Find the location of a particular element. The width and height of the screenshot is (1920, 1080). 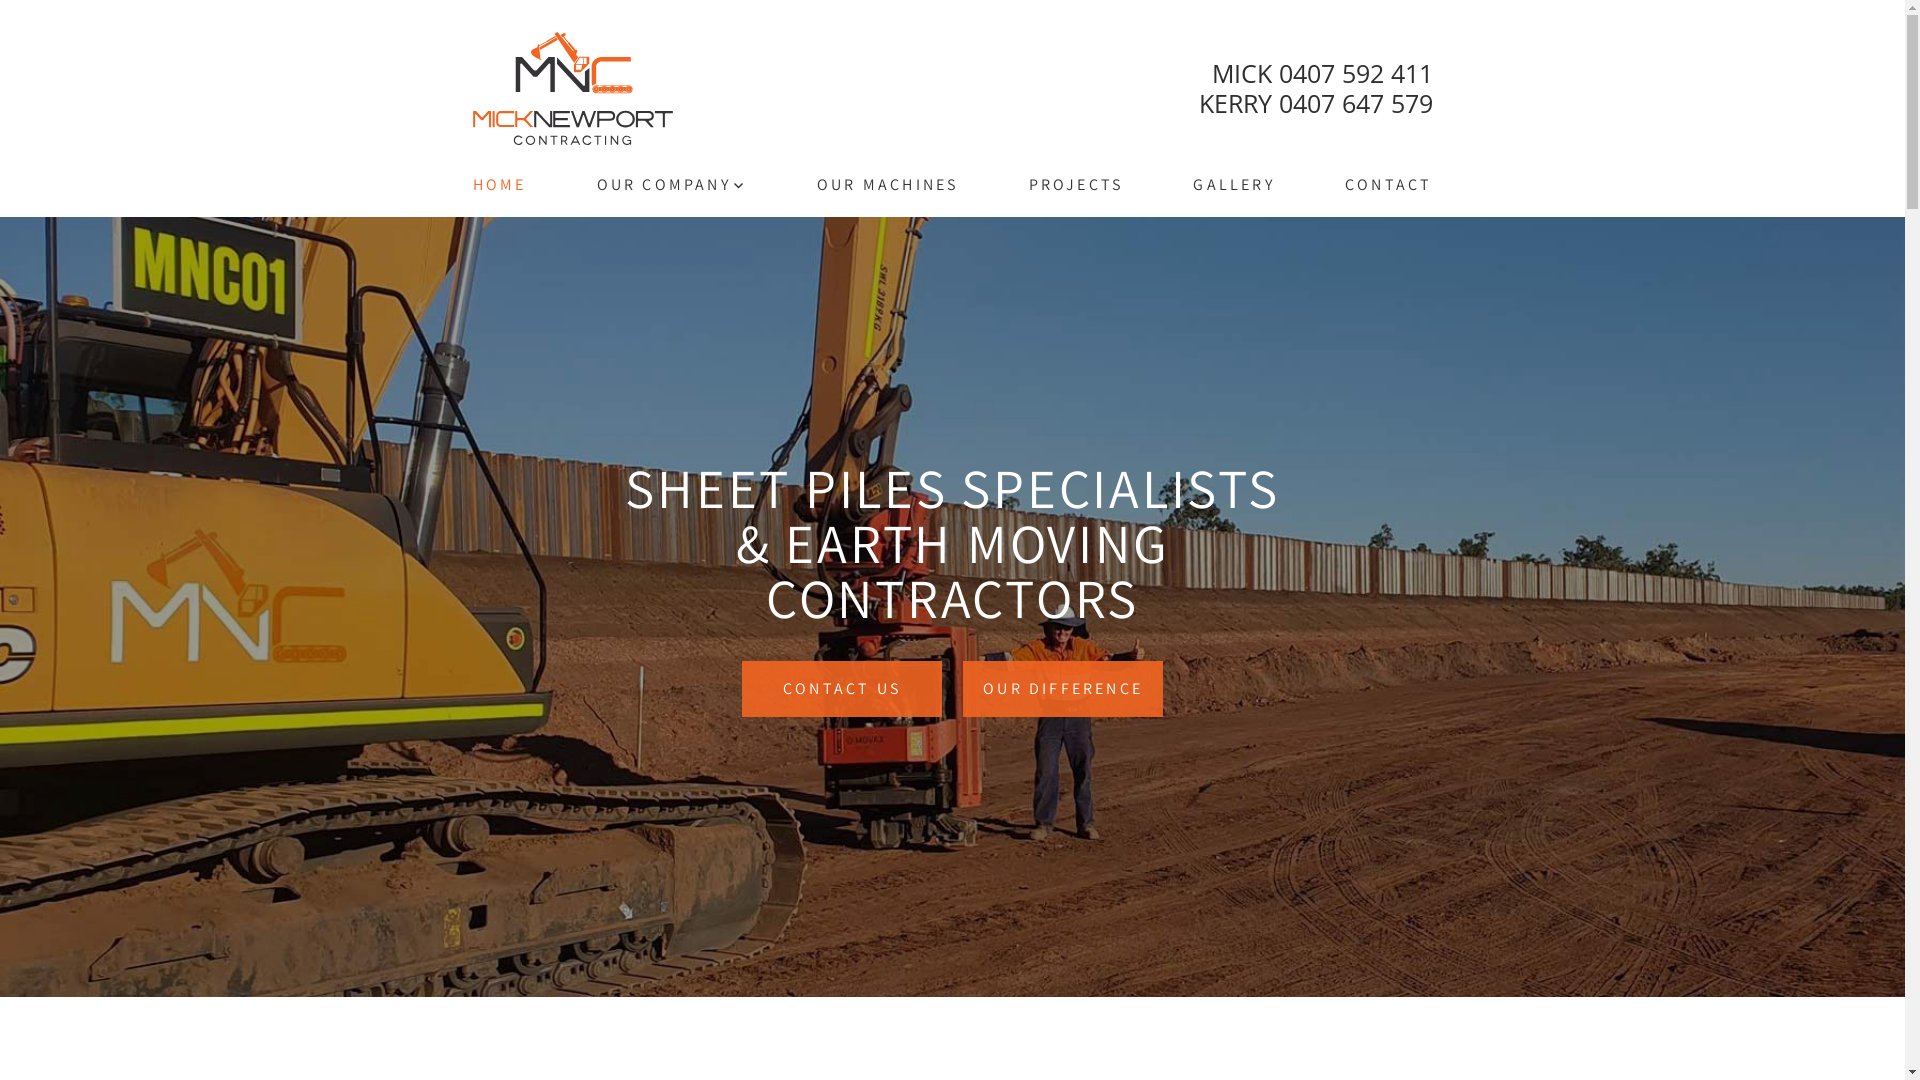

HOME is located at coordinates (499, 185).